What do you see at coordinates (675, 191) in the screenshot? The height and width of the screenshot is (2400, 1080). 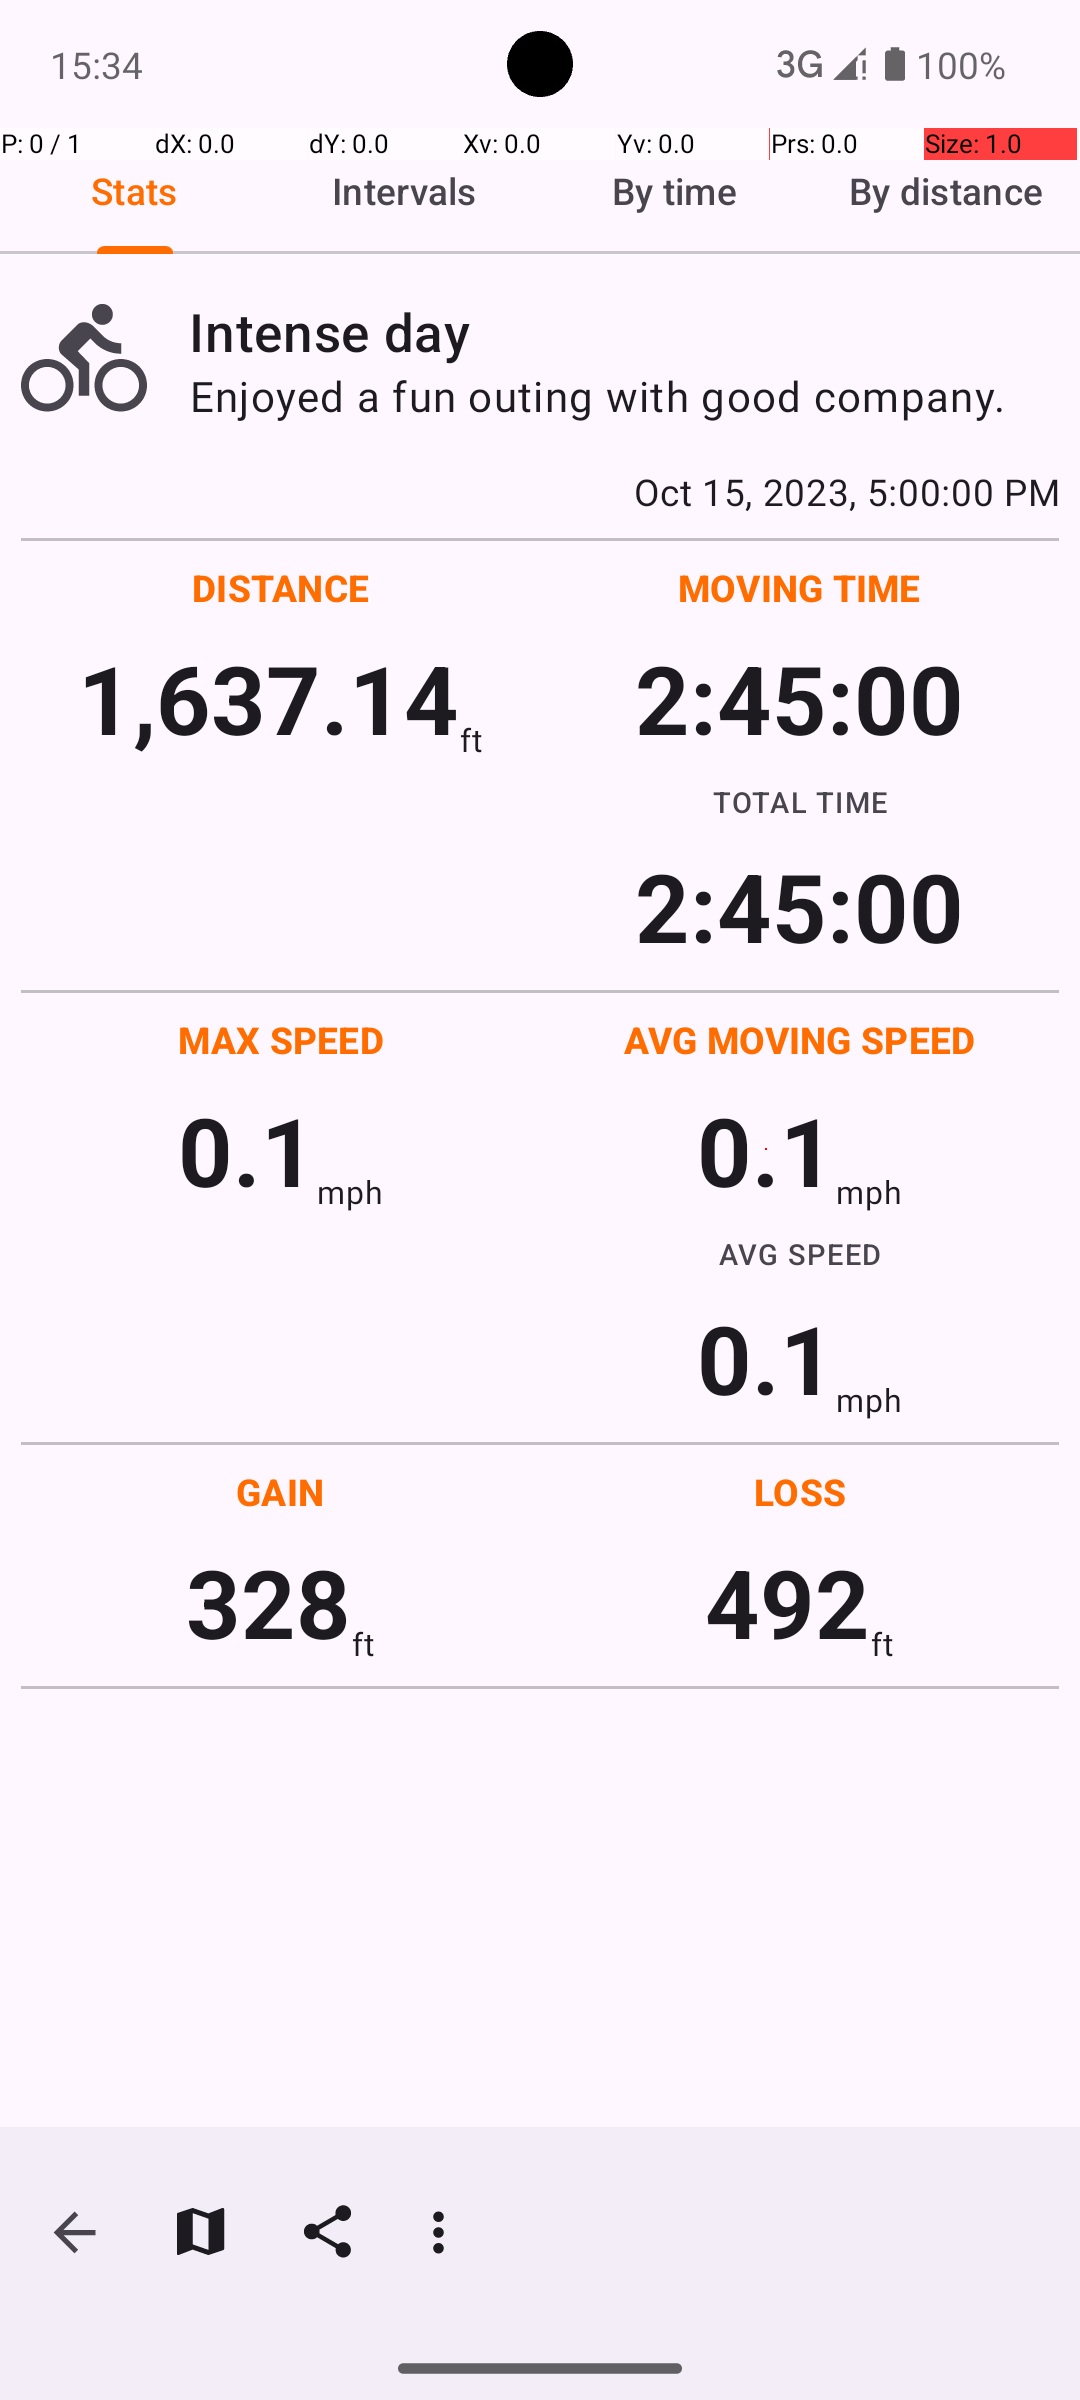 I see `By time` at bounding box center [675, 191].